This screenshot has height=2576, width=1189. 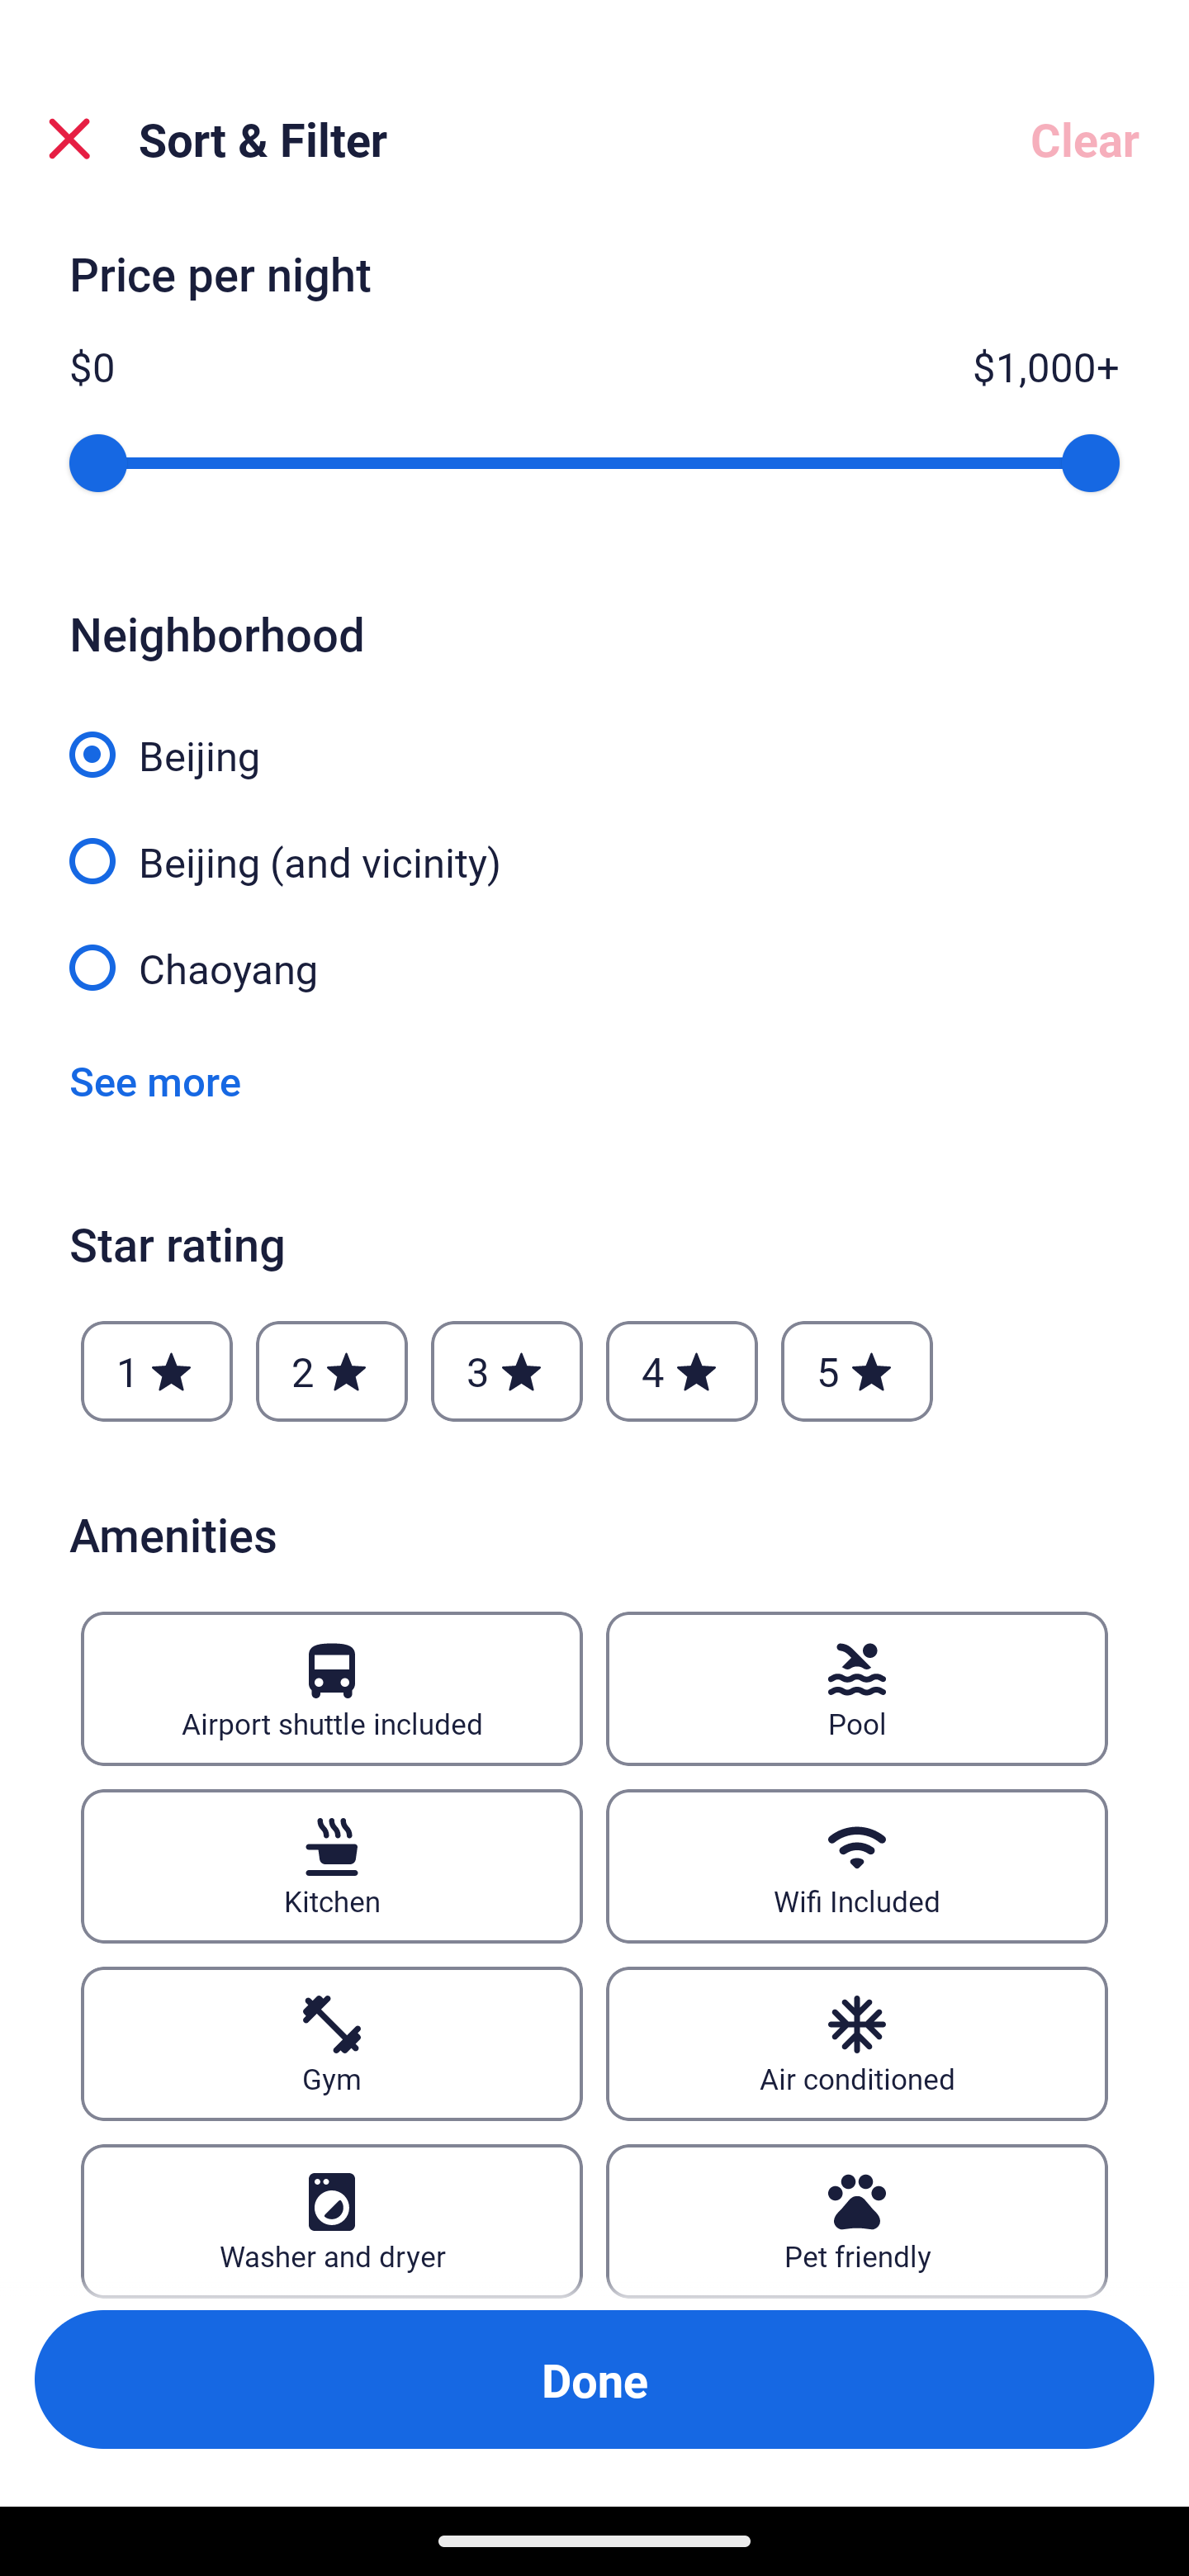 I want to click on Pool, so click(x=857, y=1689).